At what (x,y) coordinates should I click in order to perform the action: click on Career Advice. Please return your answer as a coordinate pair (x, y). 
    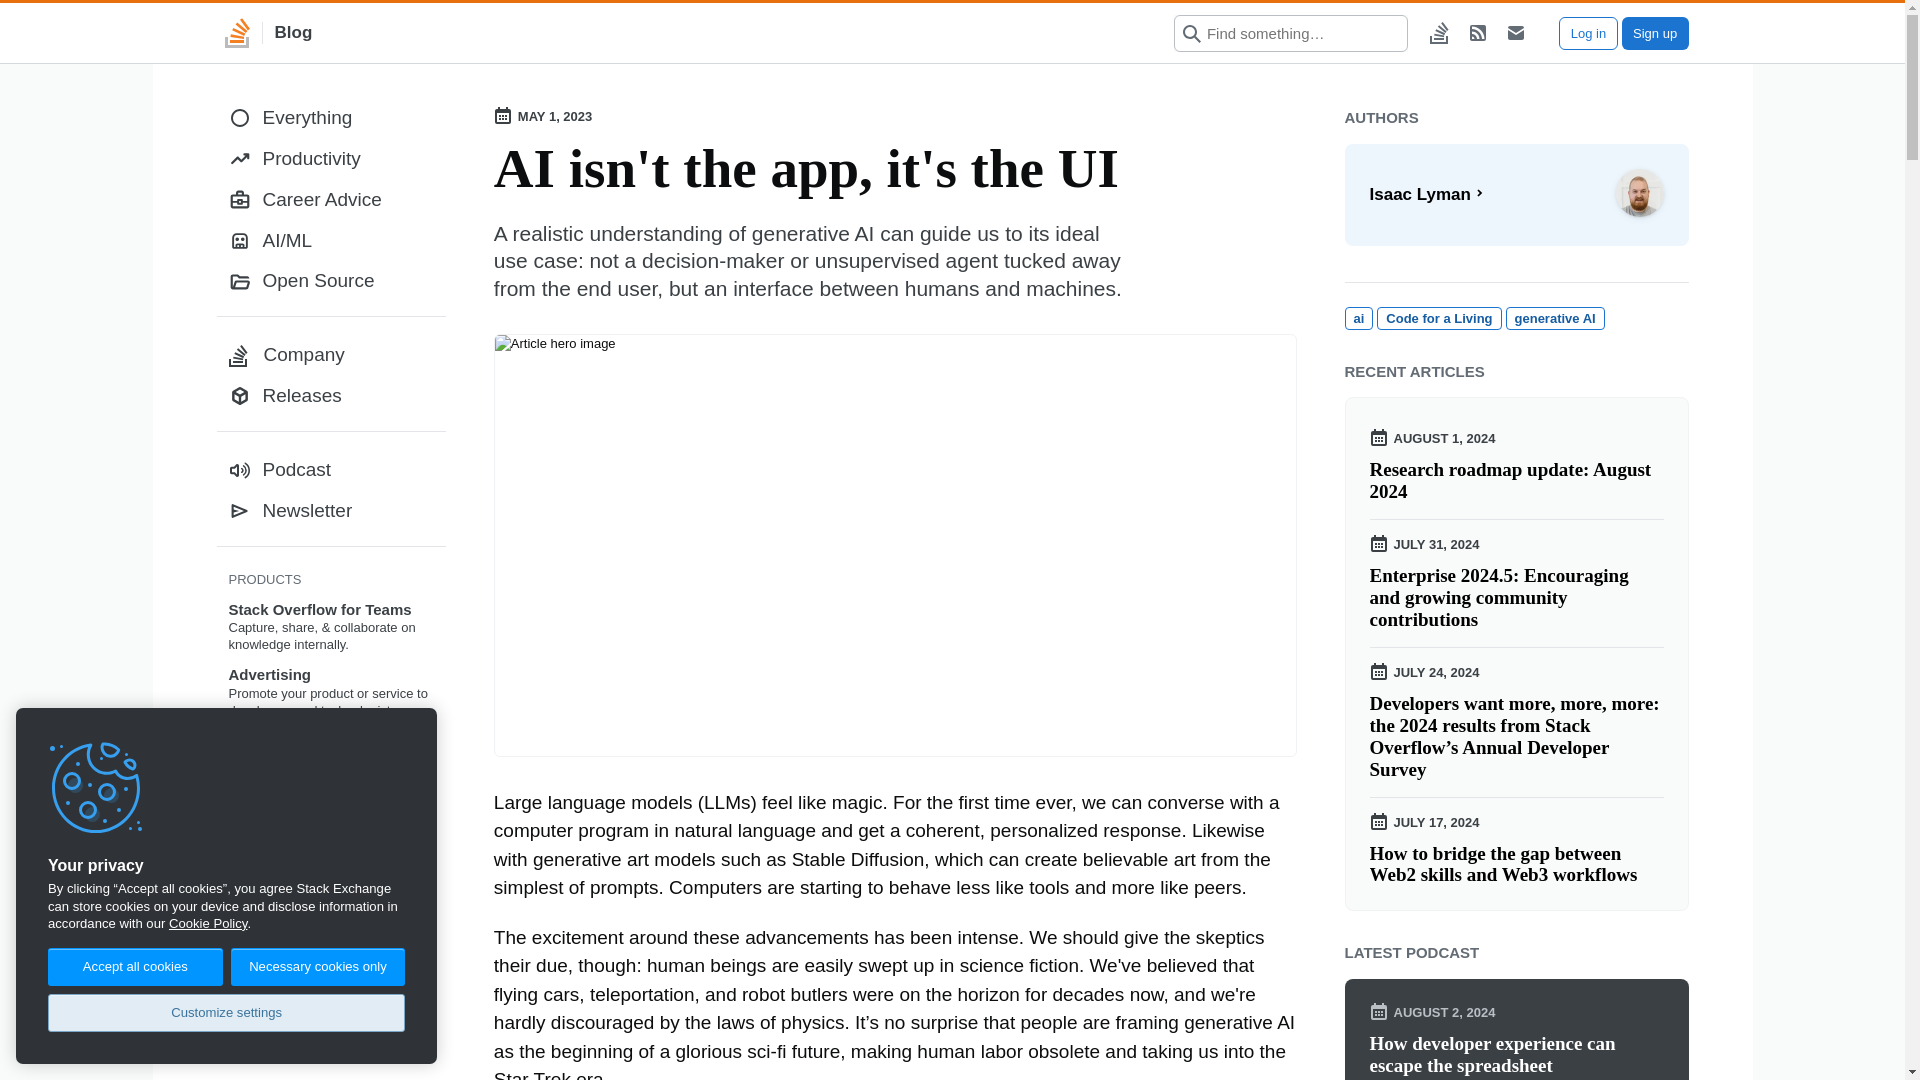
    Looking at the image, I should click on (330, 200).